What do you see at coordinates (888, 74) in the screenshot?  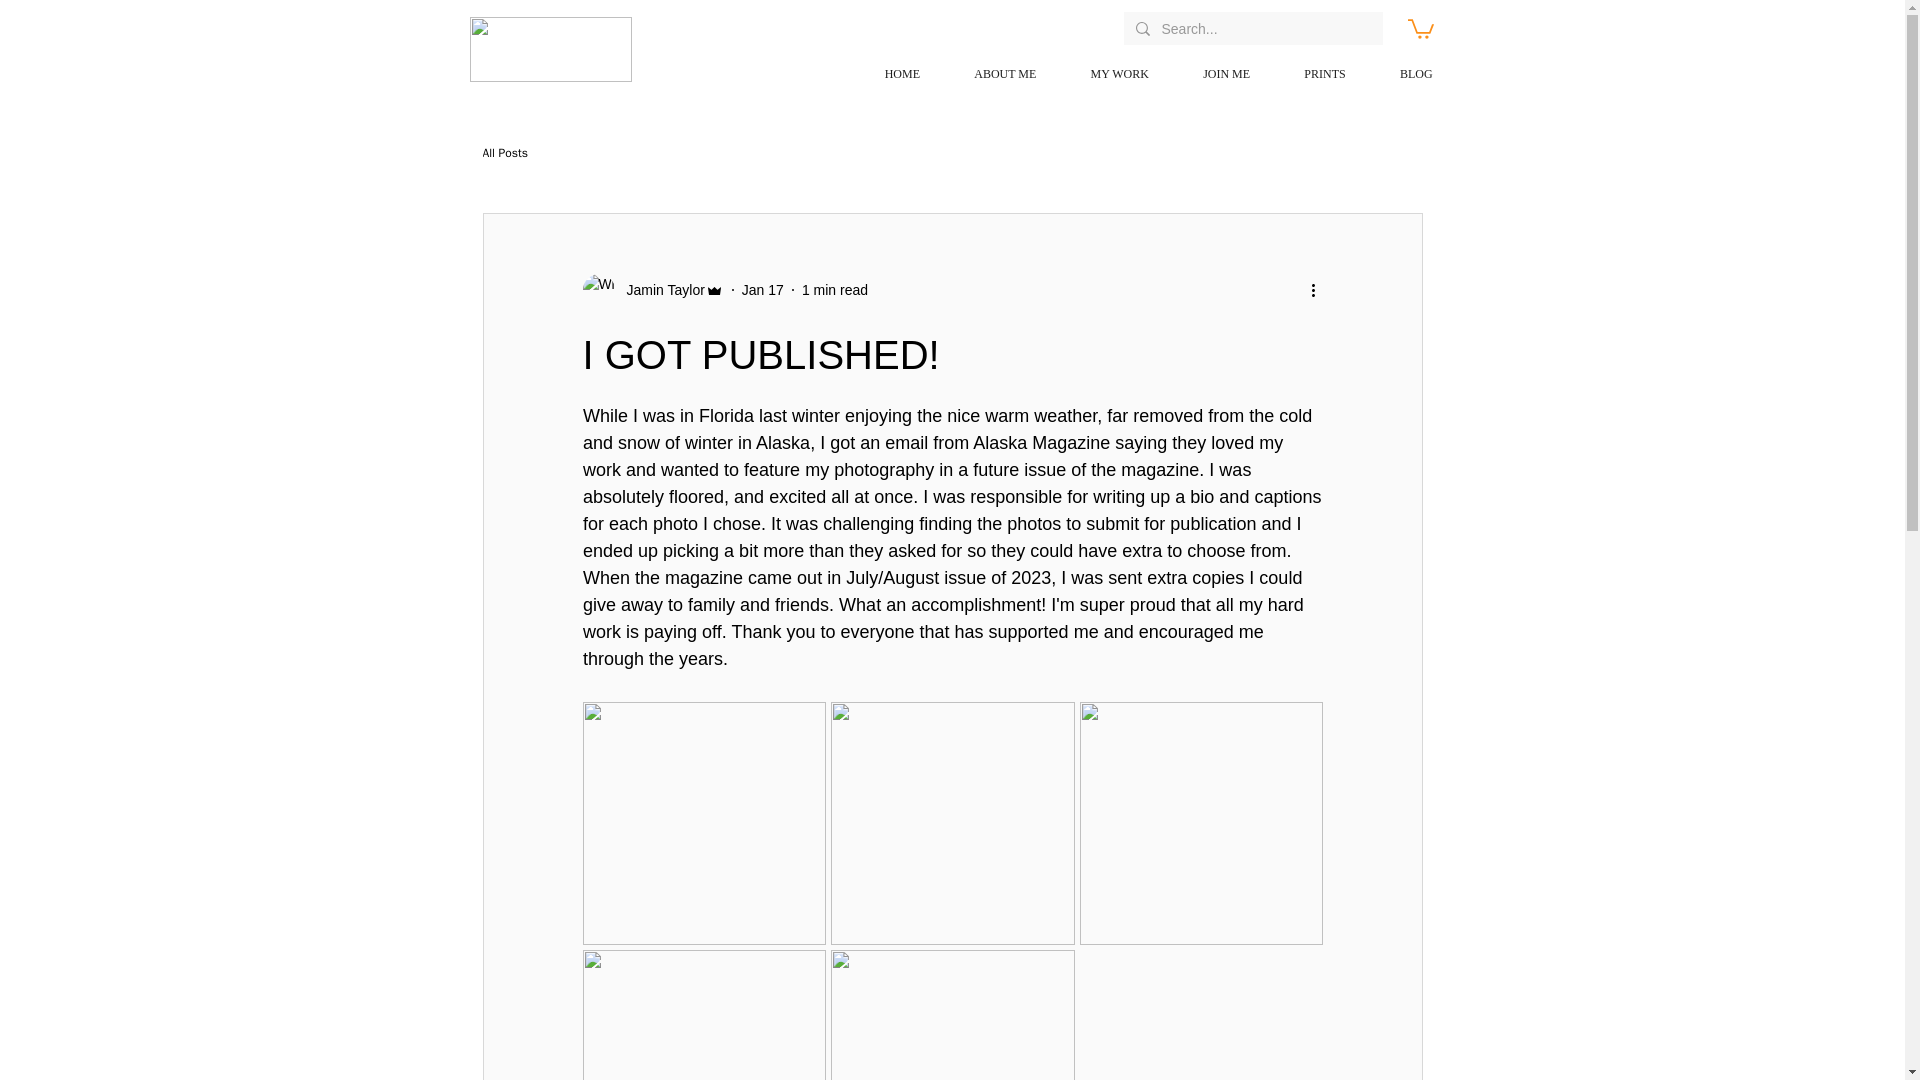 I see `HOME` at bounding box center [888, 74].